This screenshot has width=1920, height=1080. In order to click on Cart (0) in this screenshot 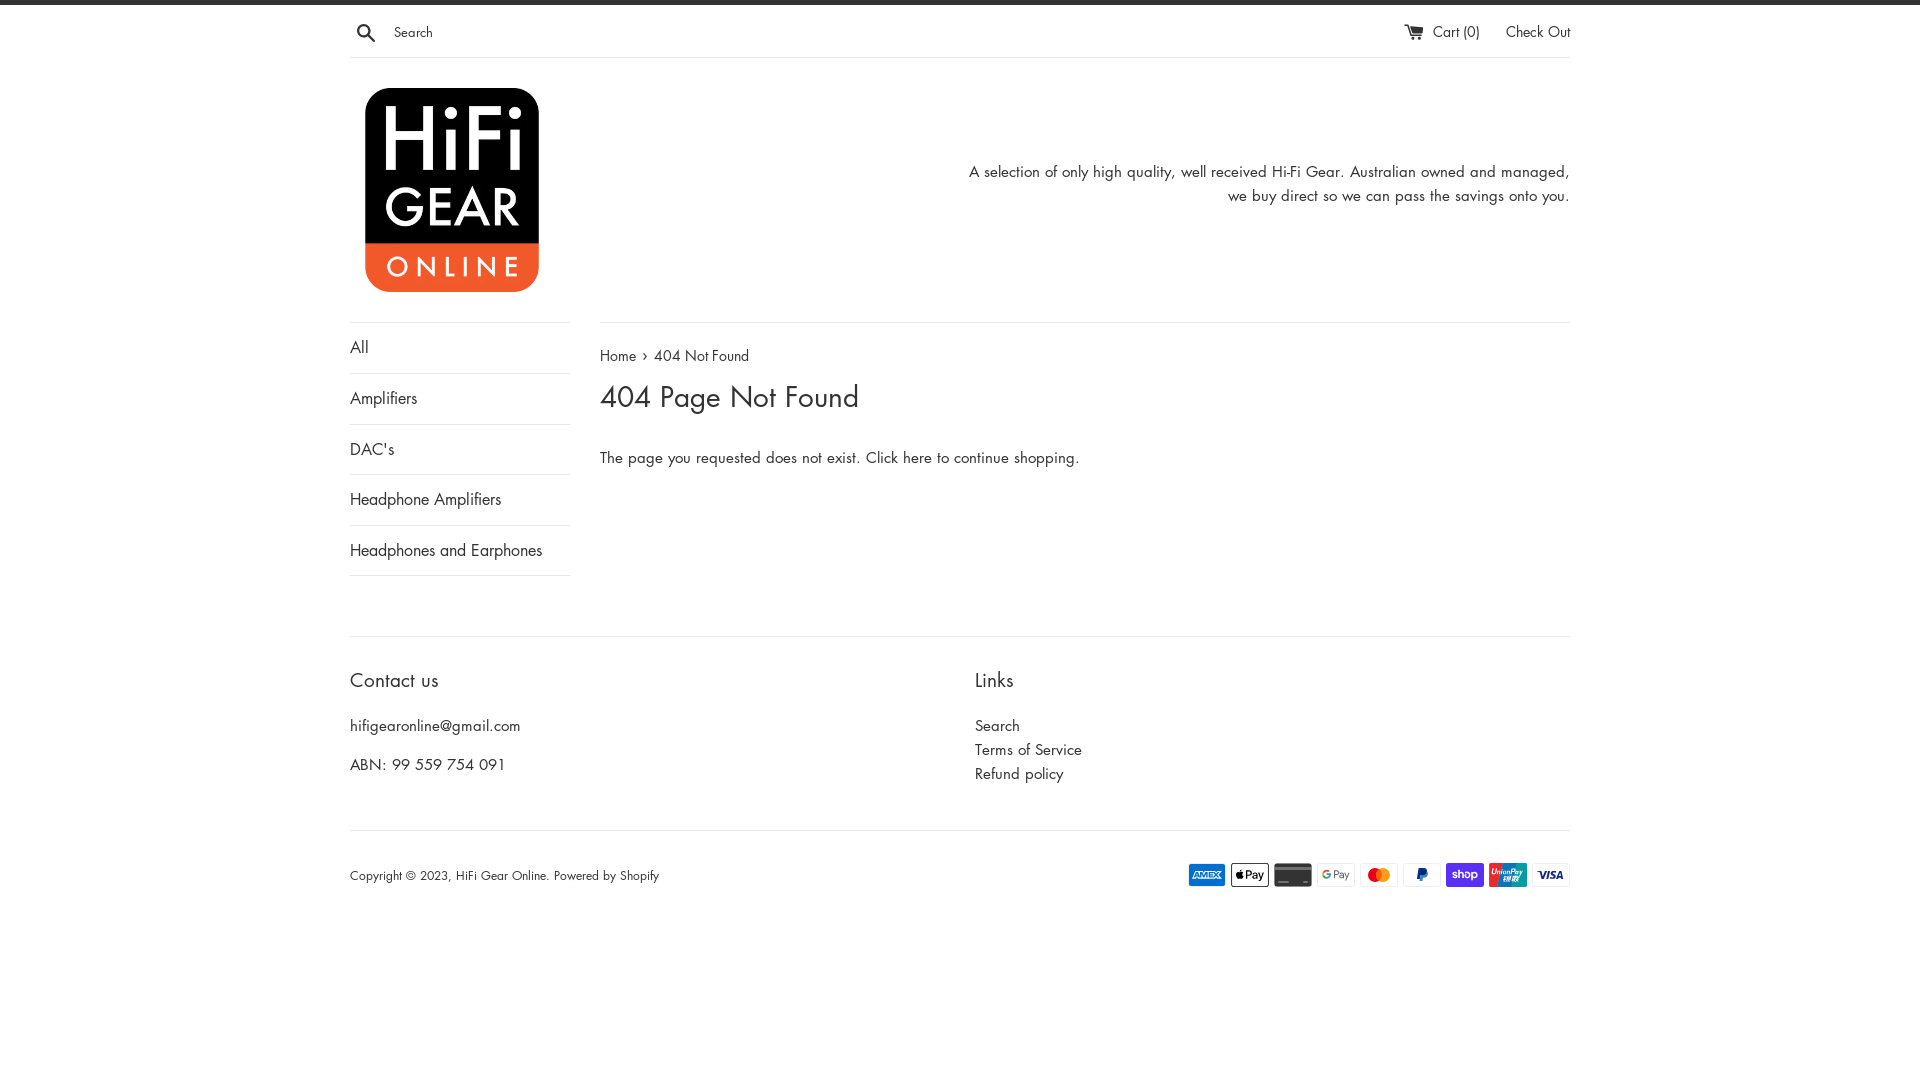, I will do `click(1444, 30)`.